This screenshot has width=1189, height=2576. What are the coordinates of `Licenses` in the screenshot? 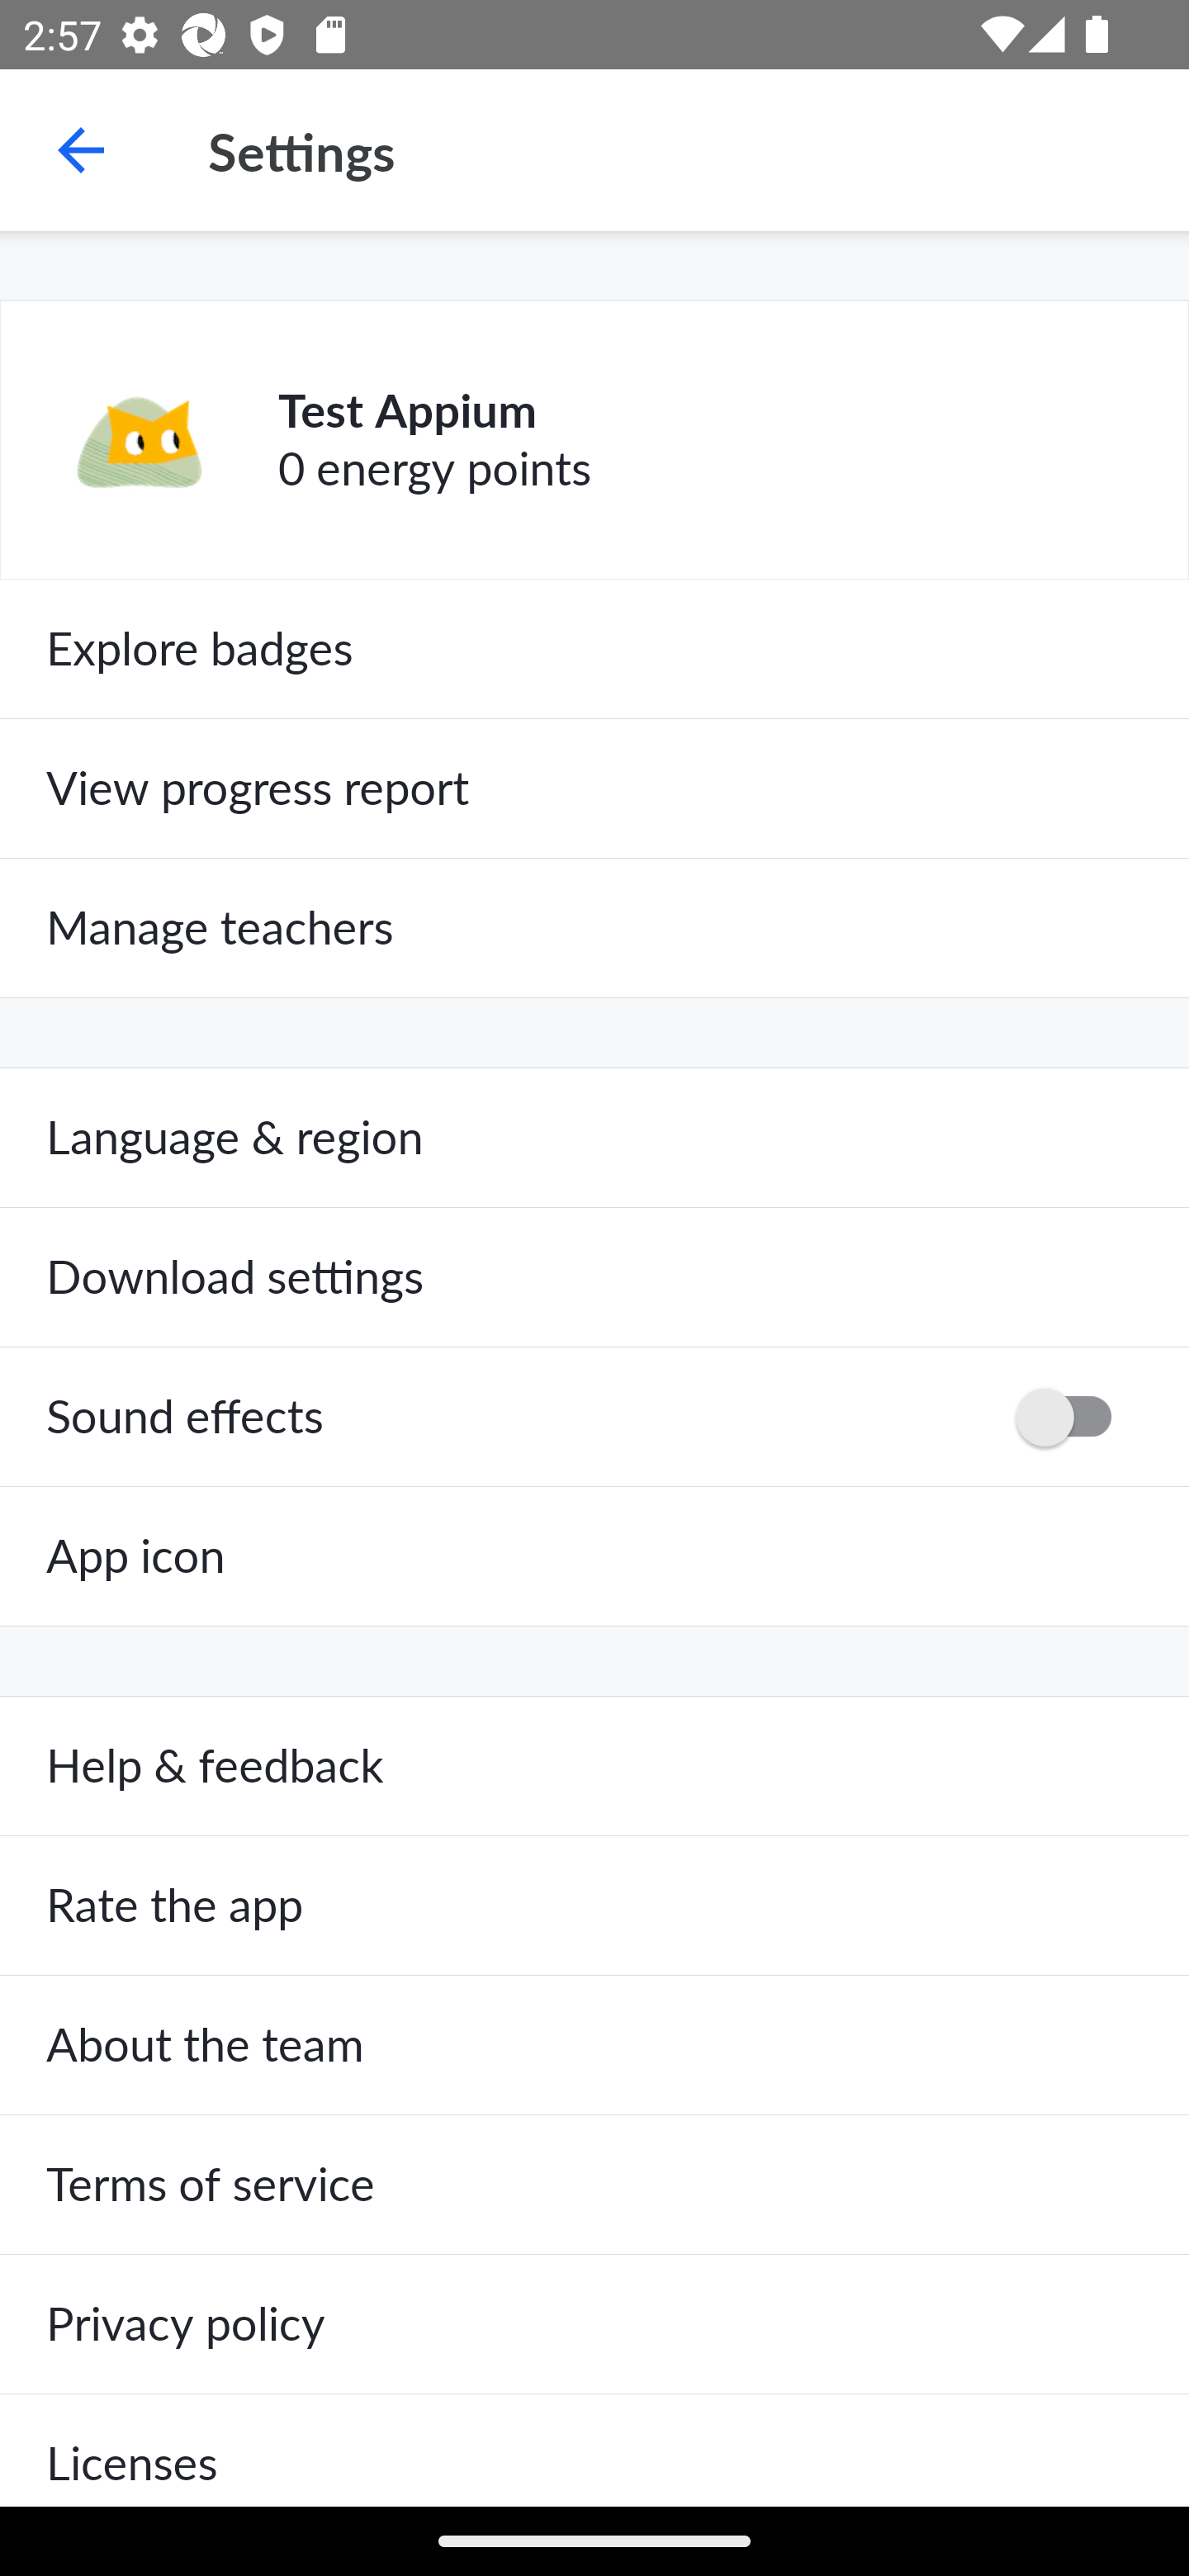 It's located at (594, 2449).